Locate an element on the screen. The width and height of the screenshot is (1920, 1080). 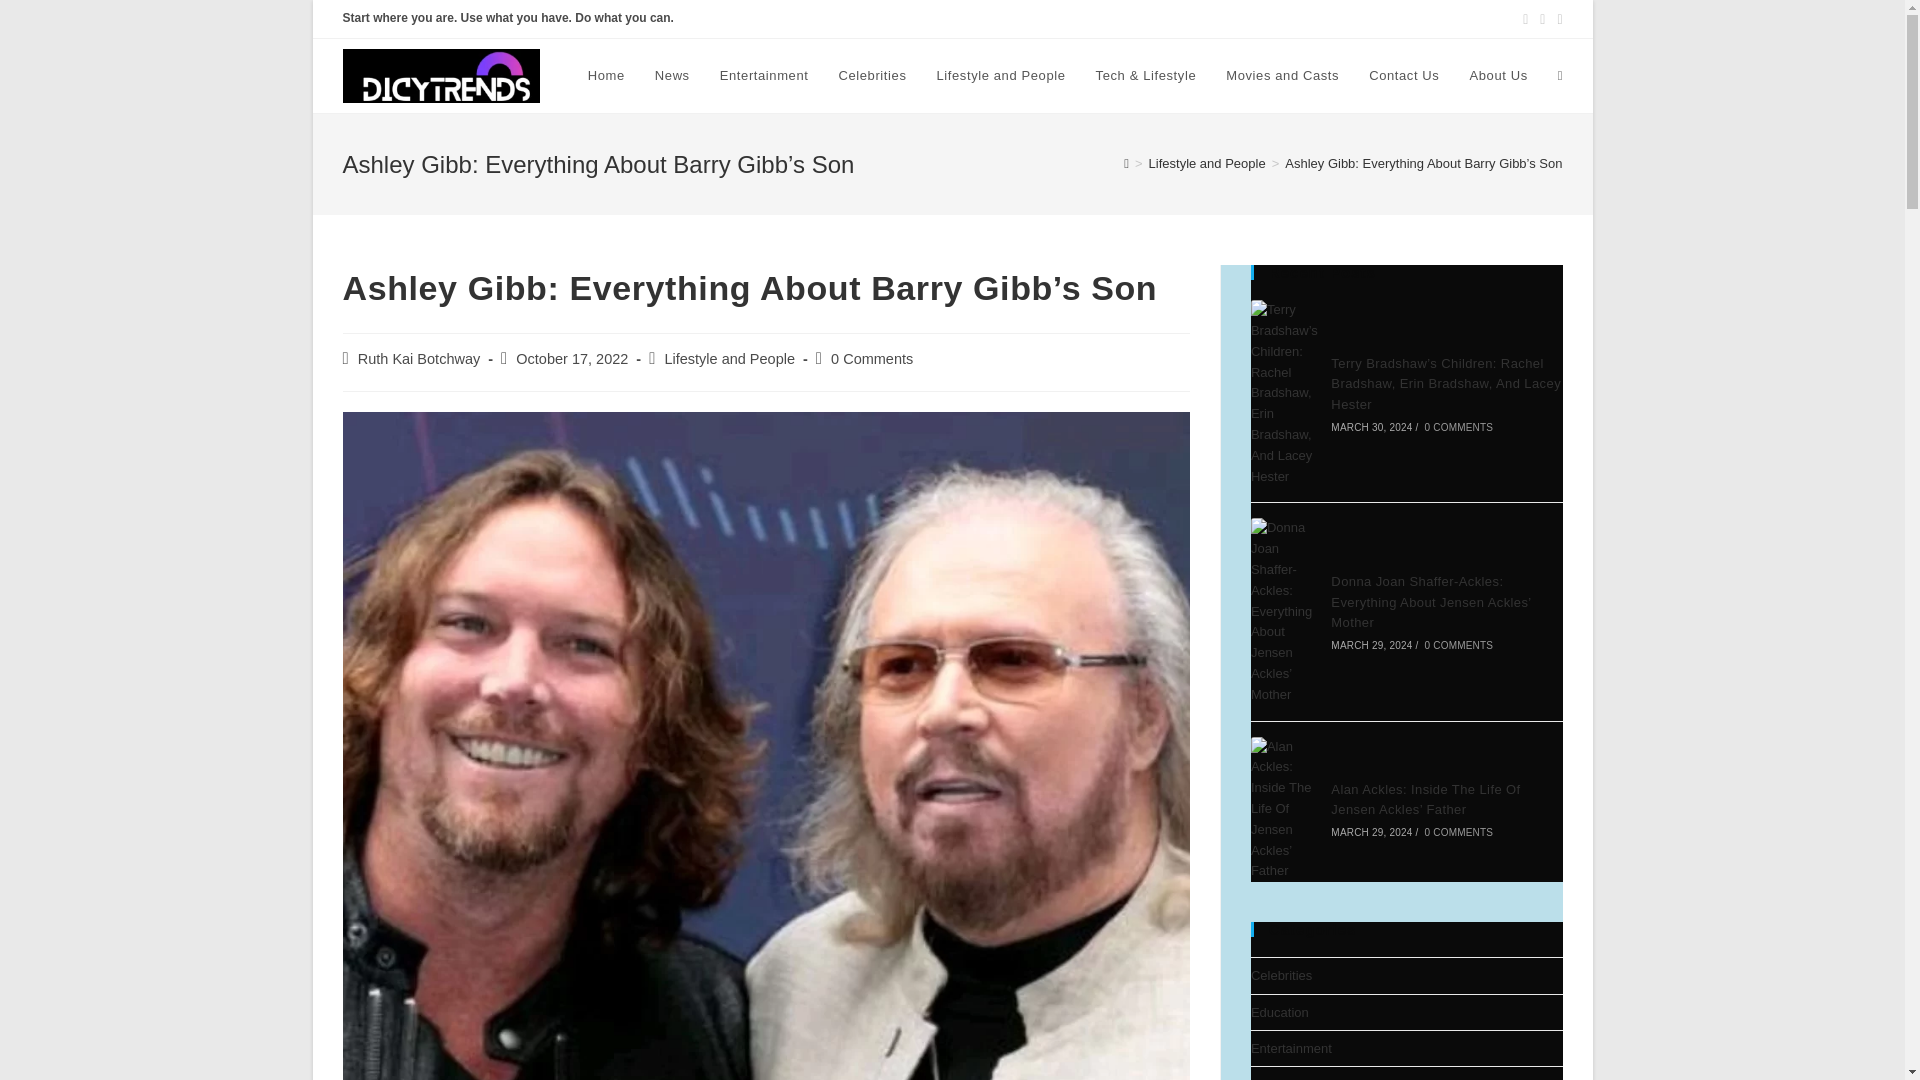
Contact Us is located at coordinates (1403, 76).